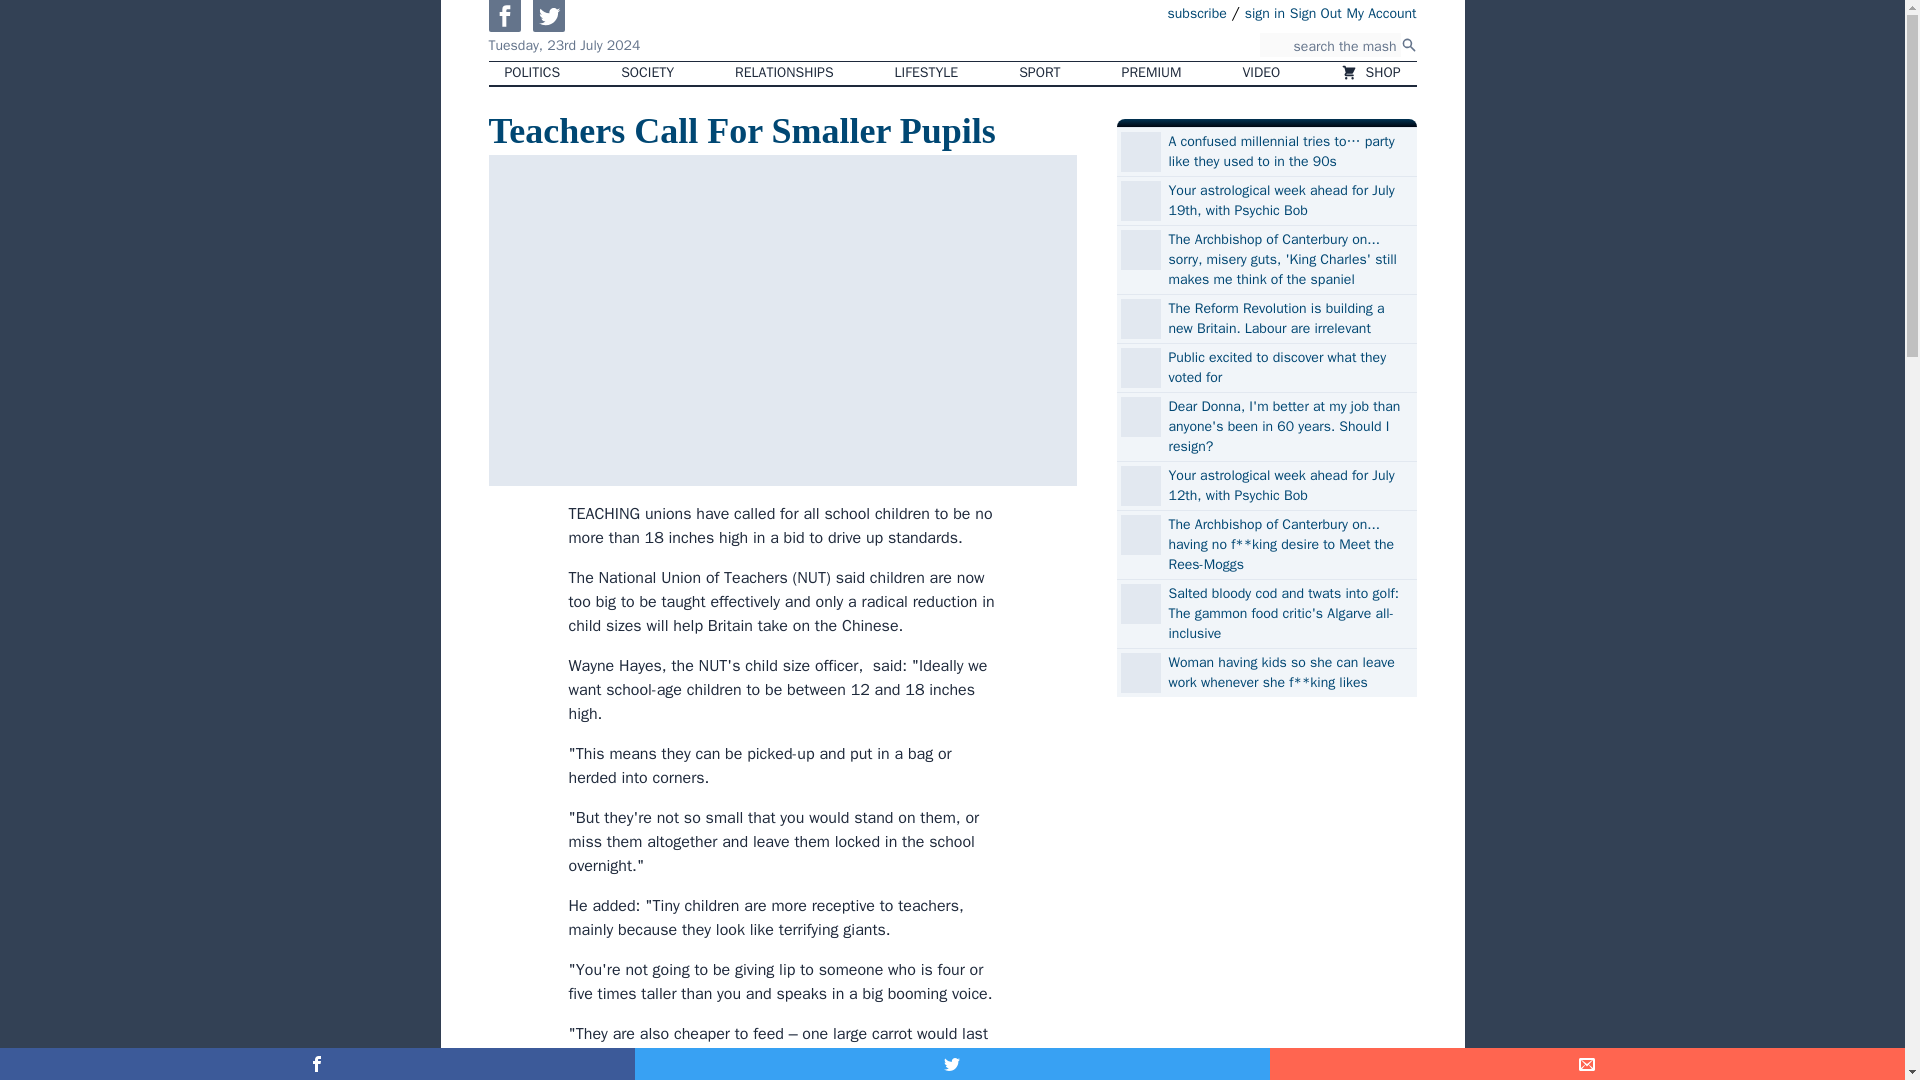  Describe the element at coordinates (646, 73) in the screenshot. I see `SOCIETY` at that location.